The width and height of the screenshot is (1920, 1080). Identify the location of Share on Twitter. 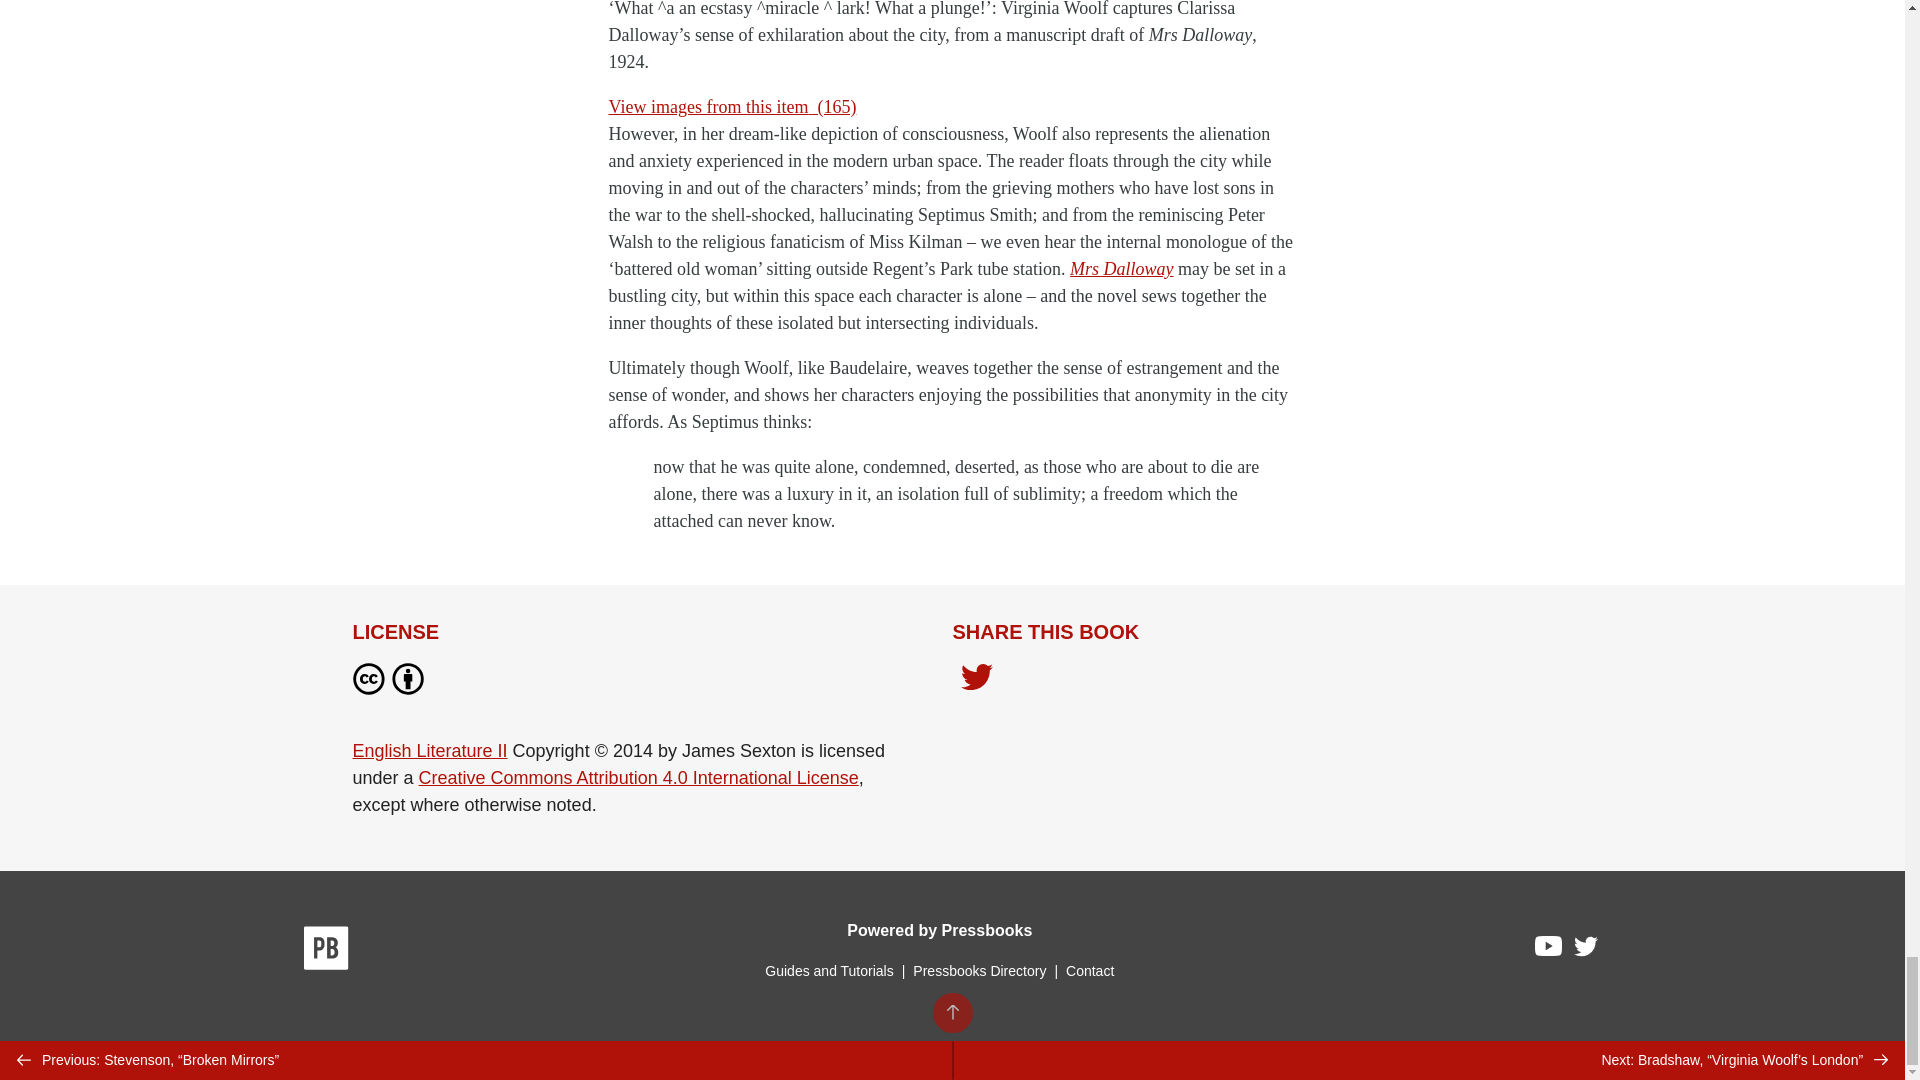
(976, 679).